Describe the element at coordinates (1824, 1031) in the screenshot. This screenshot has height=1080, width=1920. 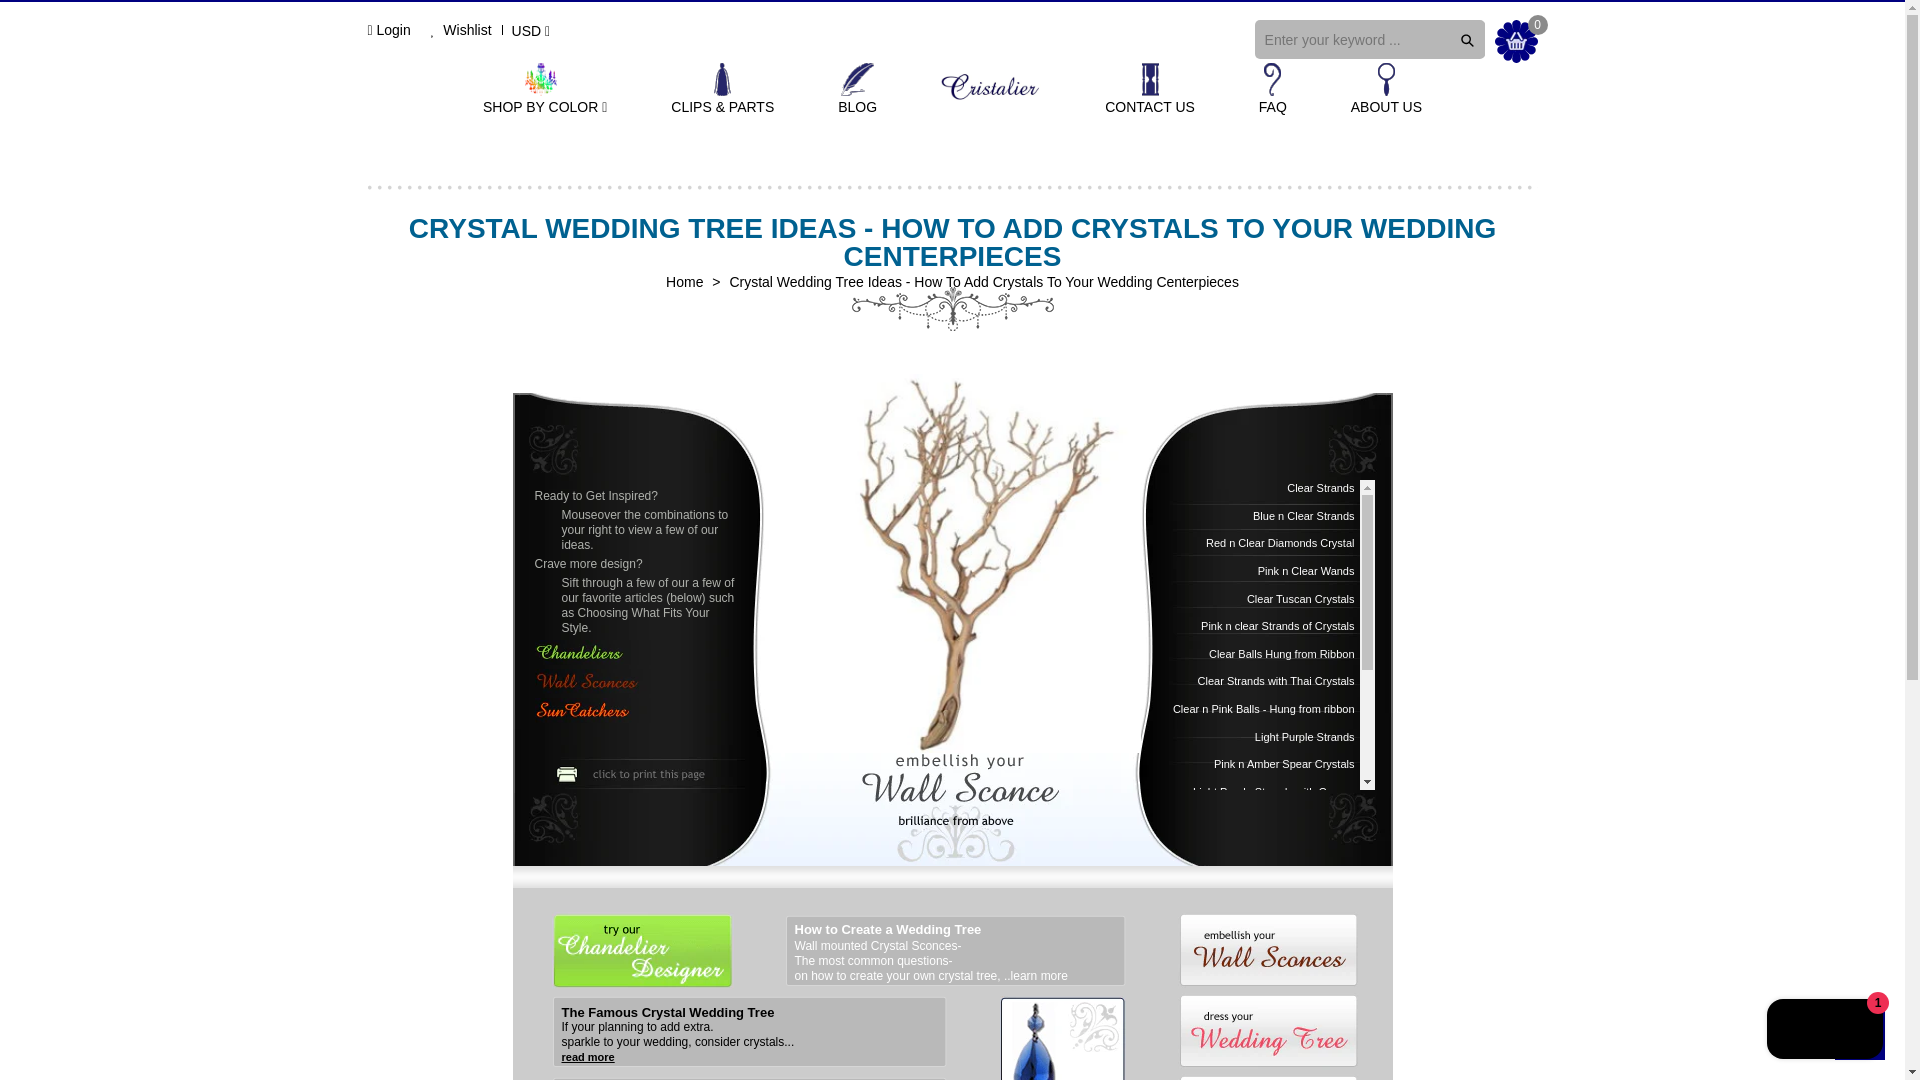
I see `Shopify online store chat` at that location.